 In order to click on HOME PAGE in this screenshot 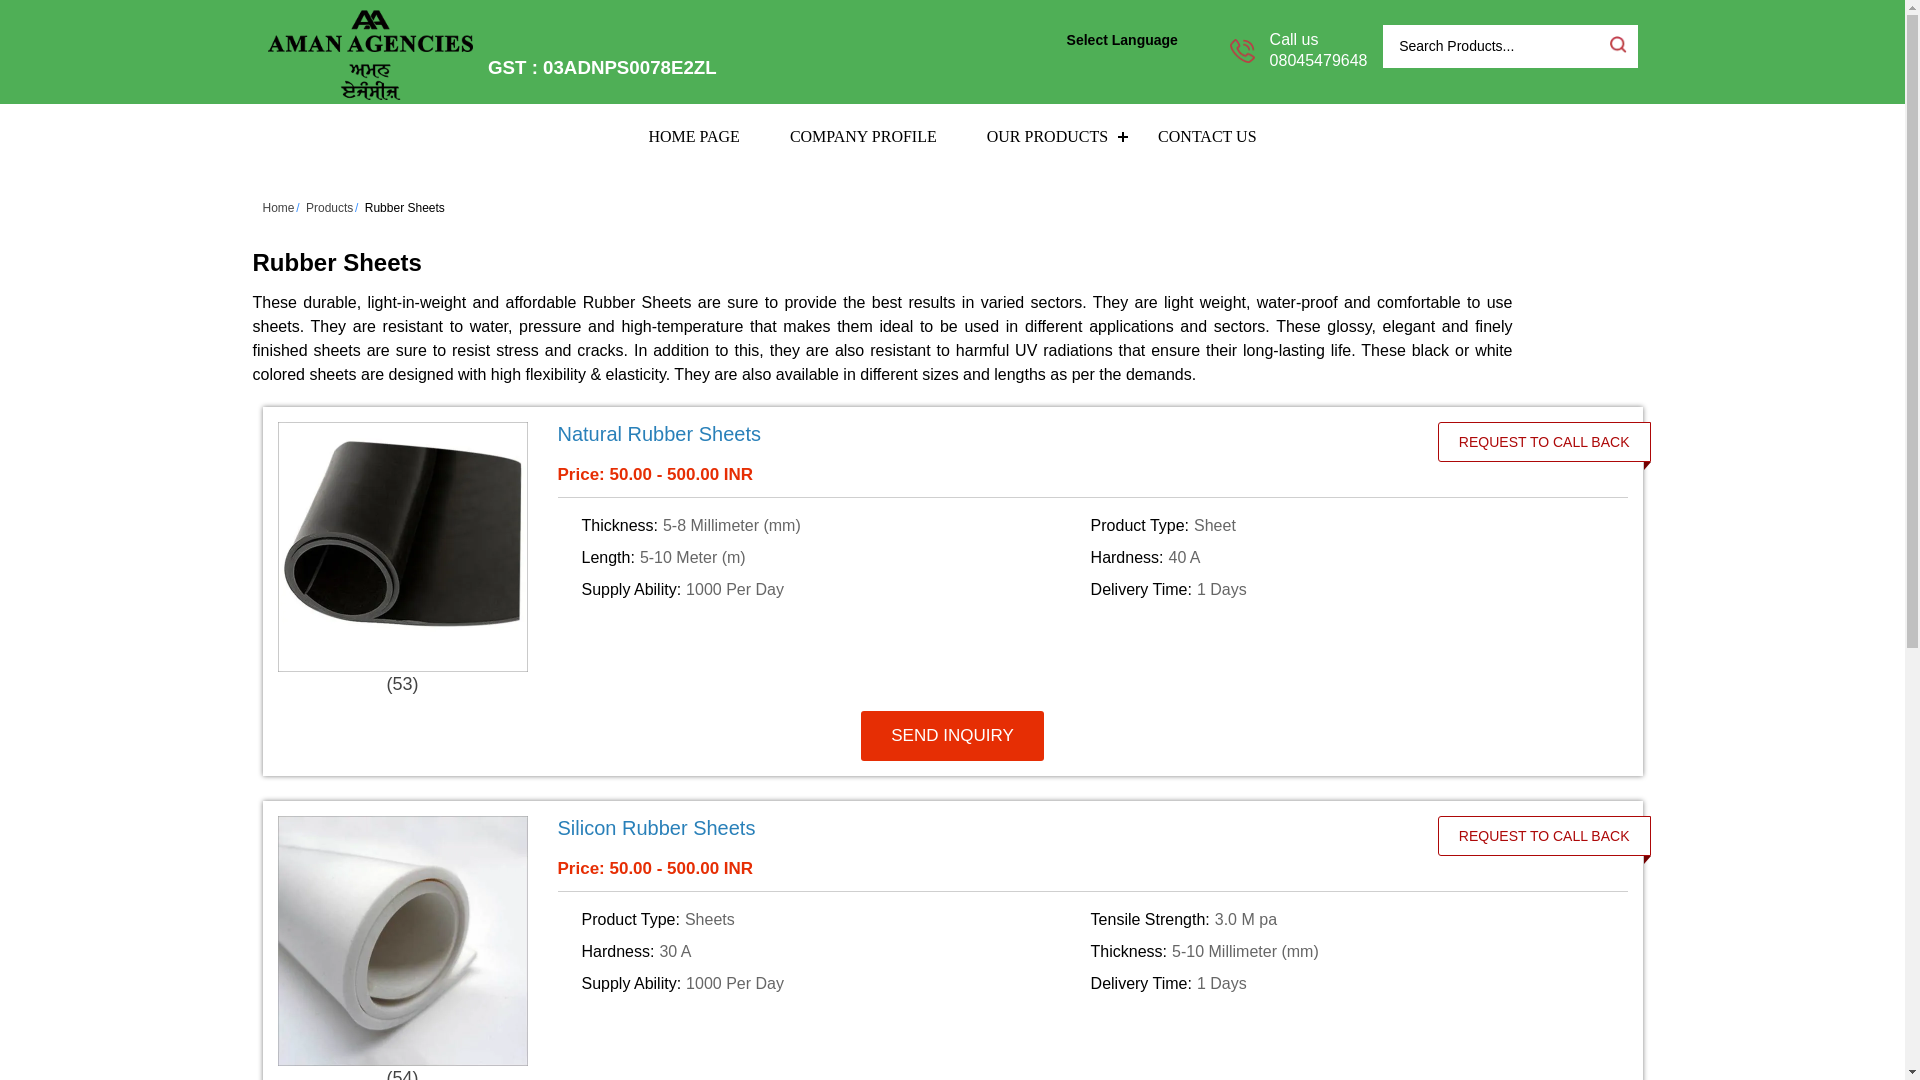, I will do `click(693, 136)`.